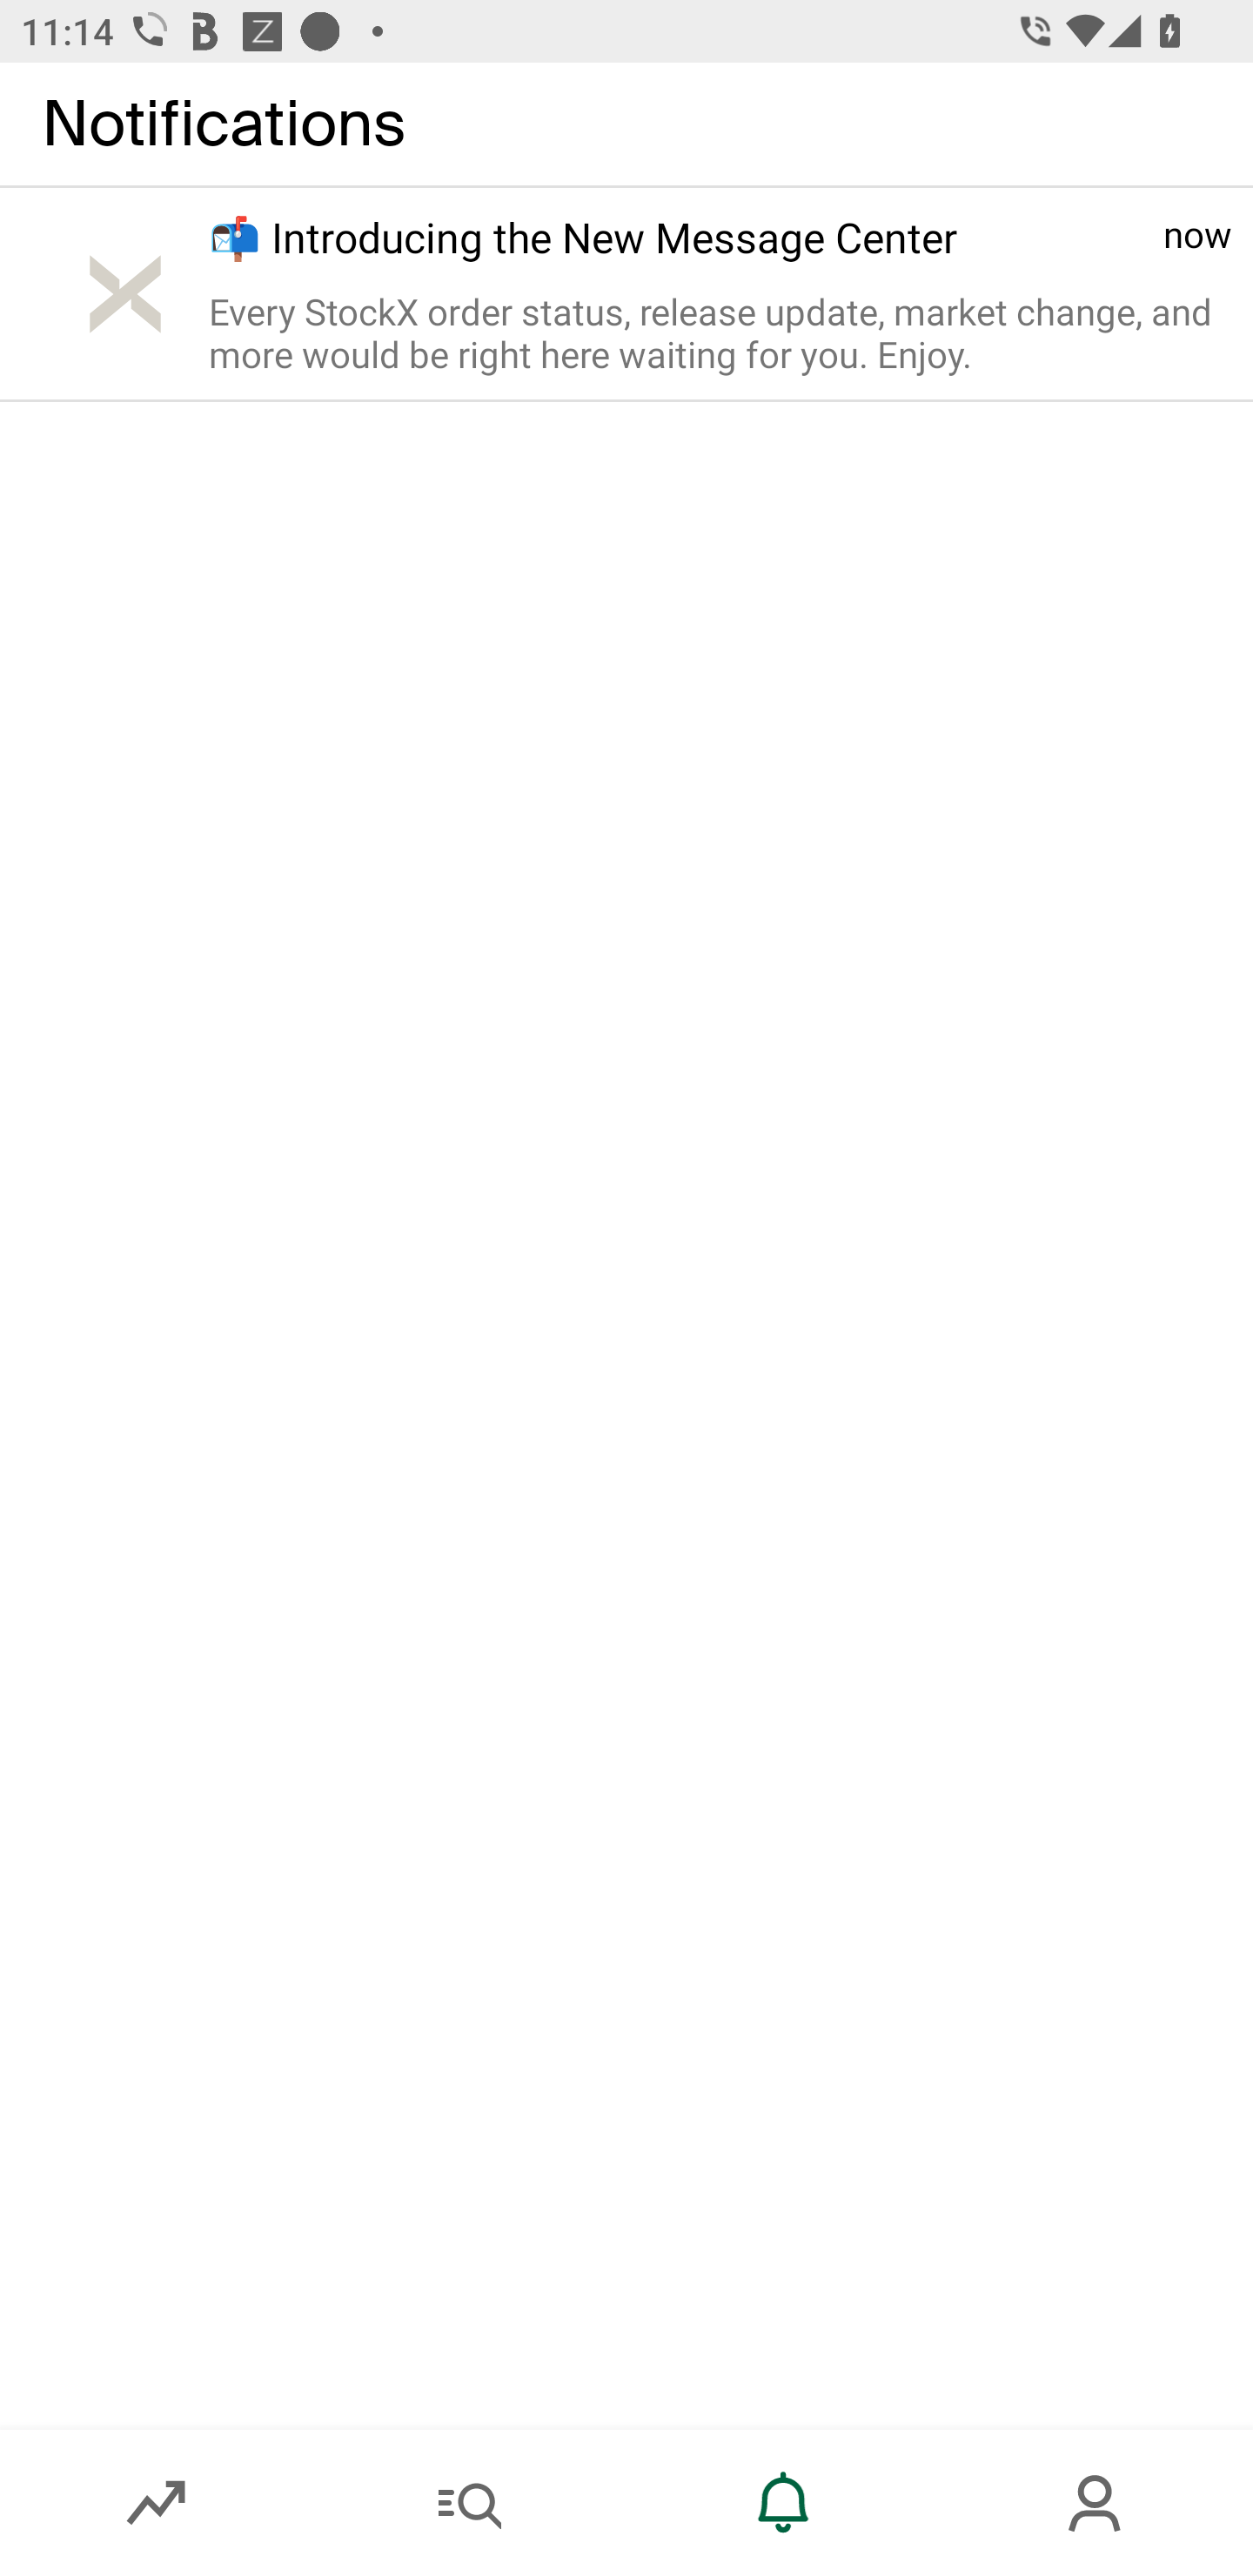 The width and height of the screenshot is (1253, 2576). I want to click on Market, so click(157, 2503).